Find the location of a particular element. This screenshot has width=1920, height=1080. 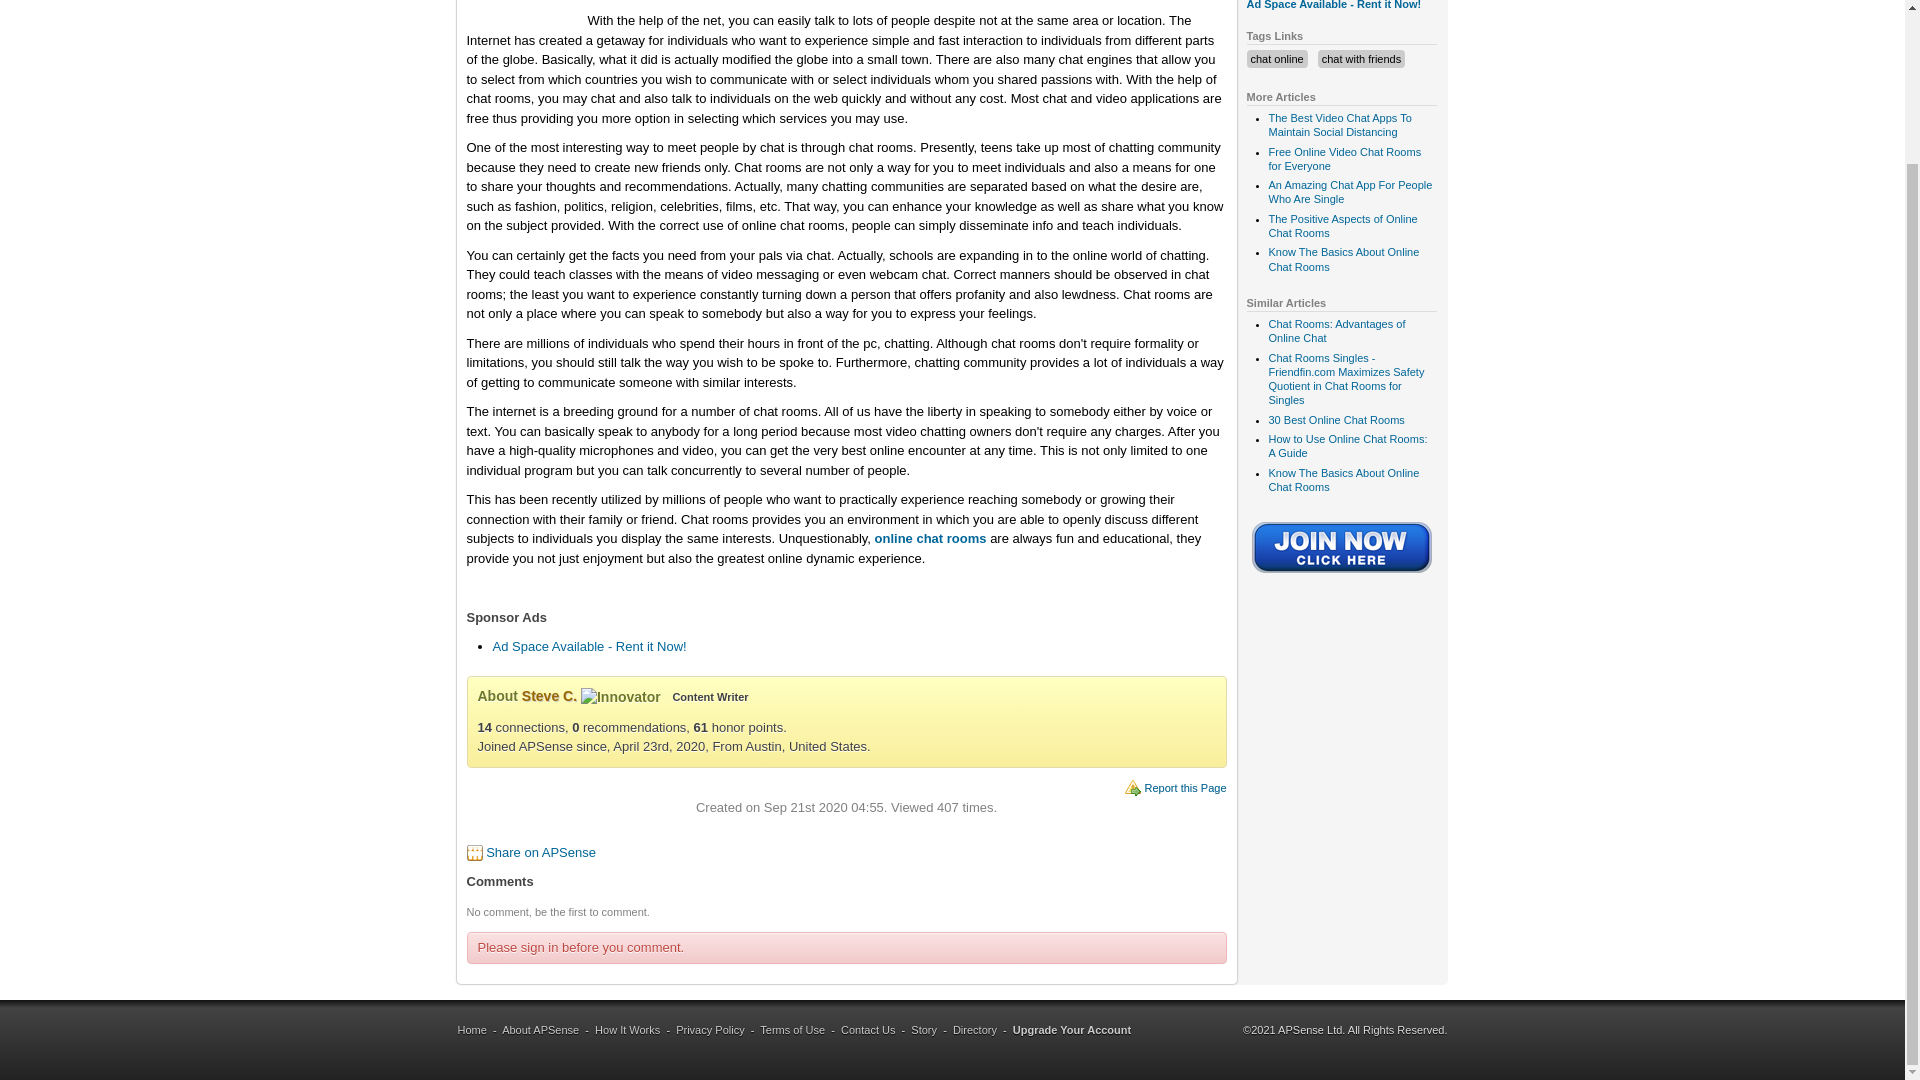

Ad Space Available - Rent it Now! is located at coordinates (588, 646).